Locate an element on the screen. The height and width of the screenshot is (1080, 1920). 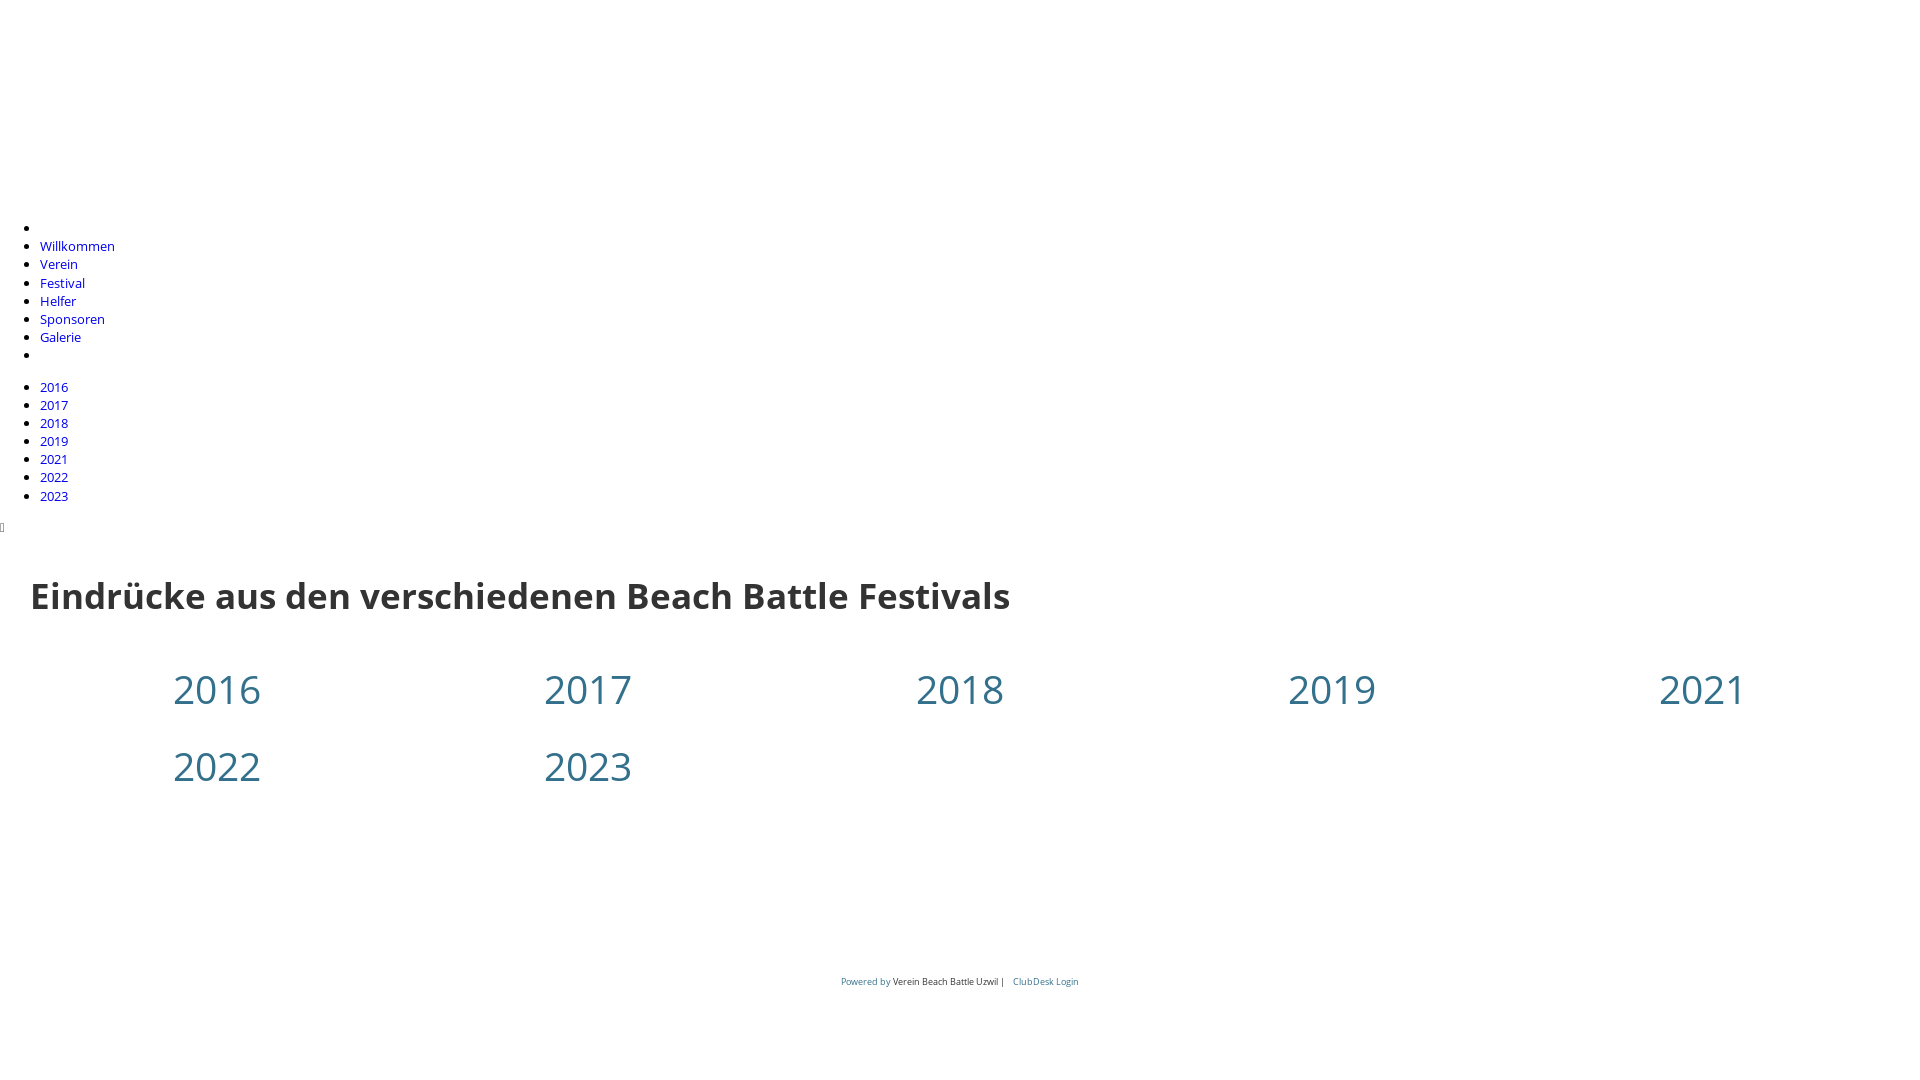
2023 is located at coordinates (588, 766).